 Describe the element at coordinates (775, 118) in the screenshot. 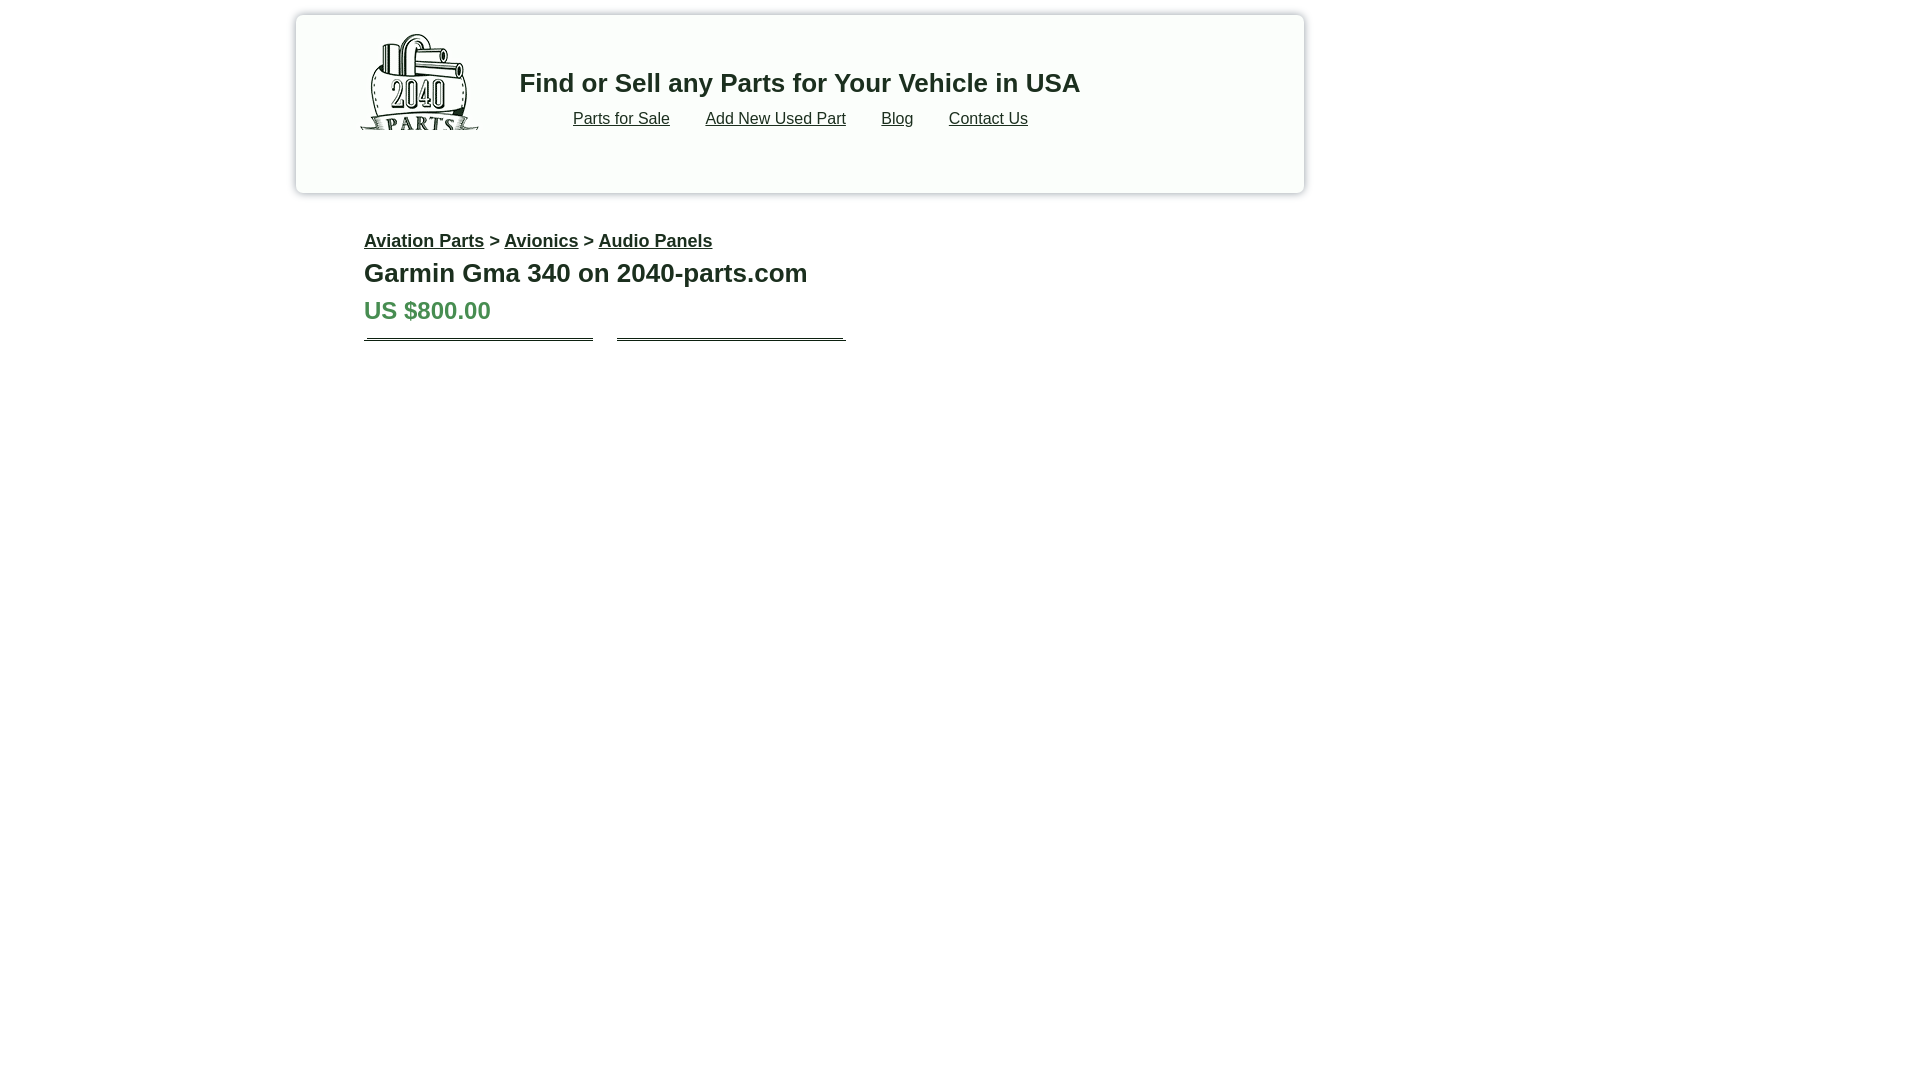

I see `Add New Used Part` at that location.